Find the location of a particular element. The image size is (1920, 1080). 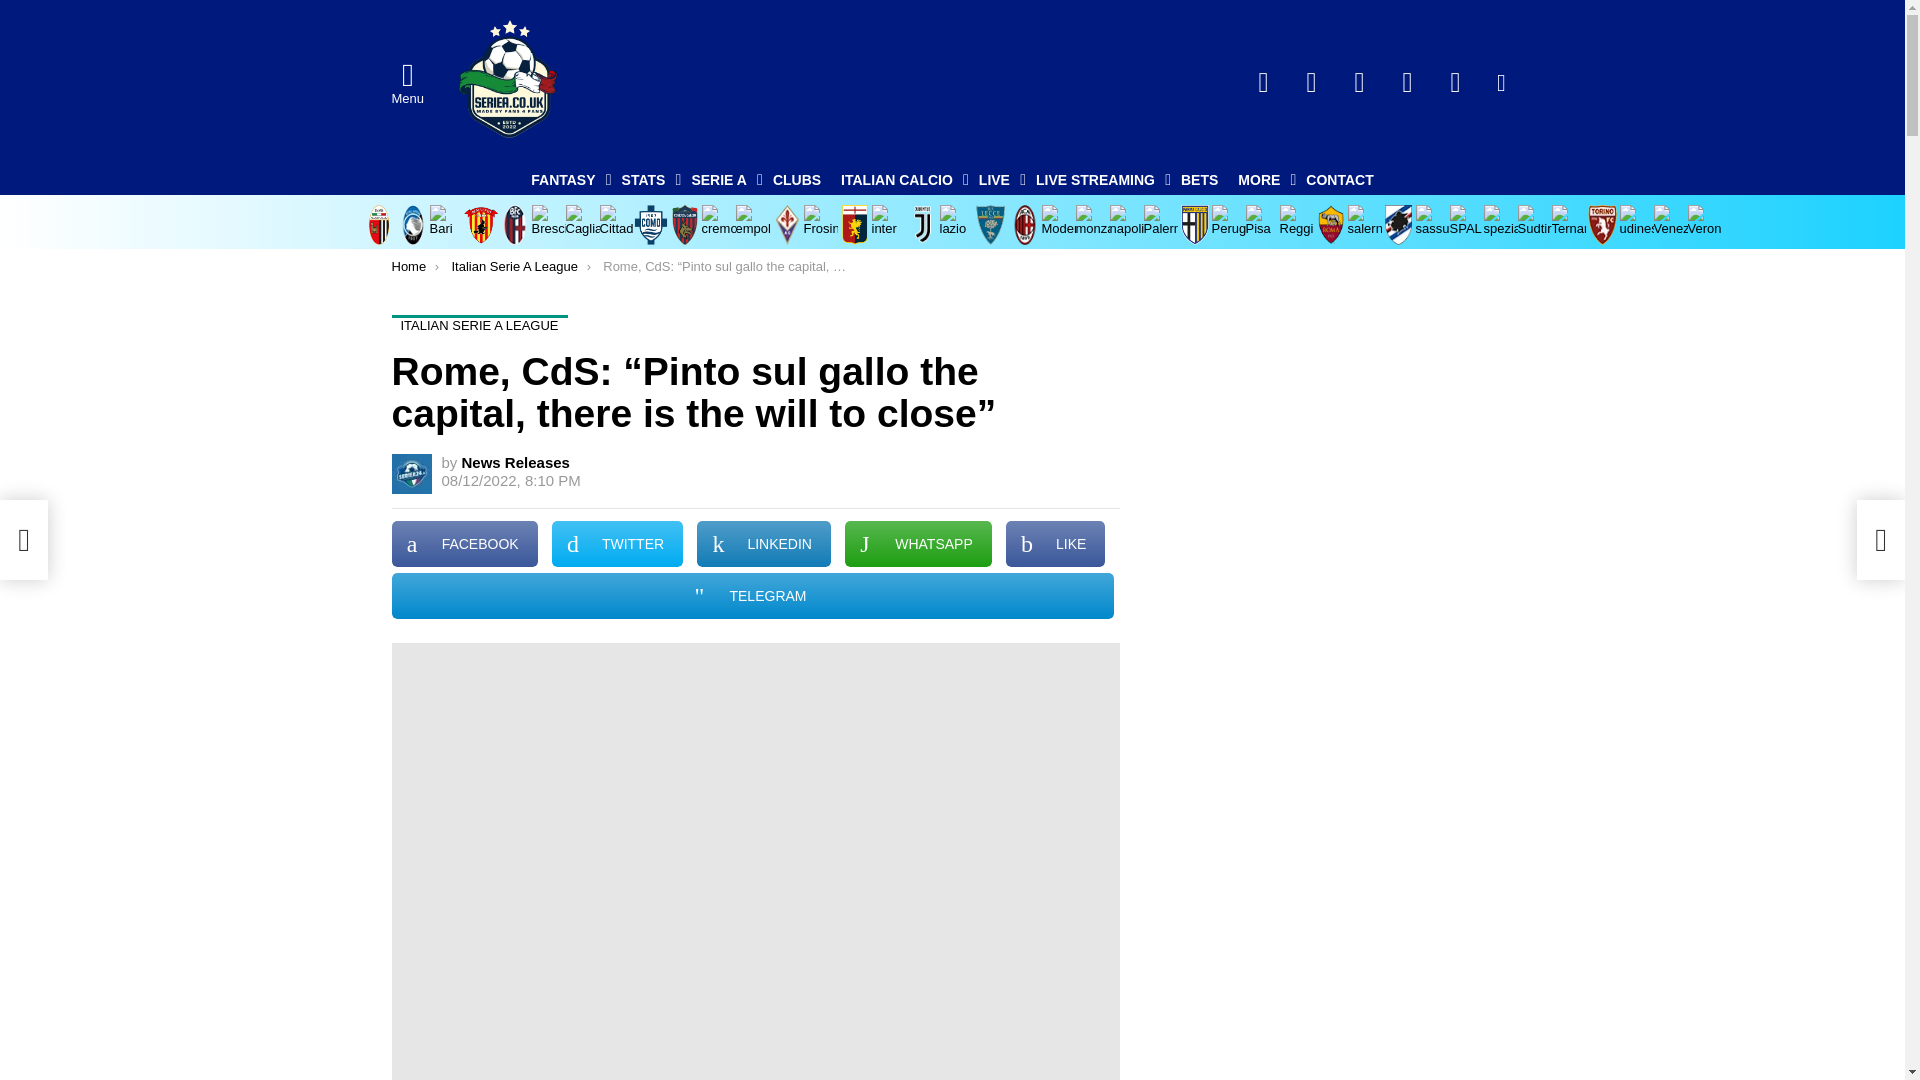

Instagram is located at coordinates (1456, 82).